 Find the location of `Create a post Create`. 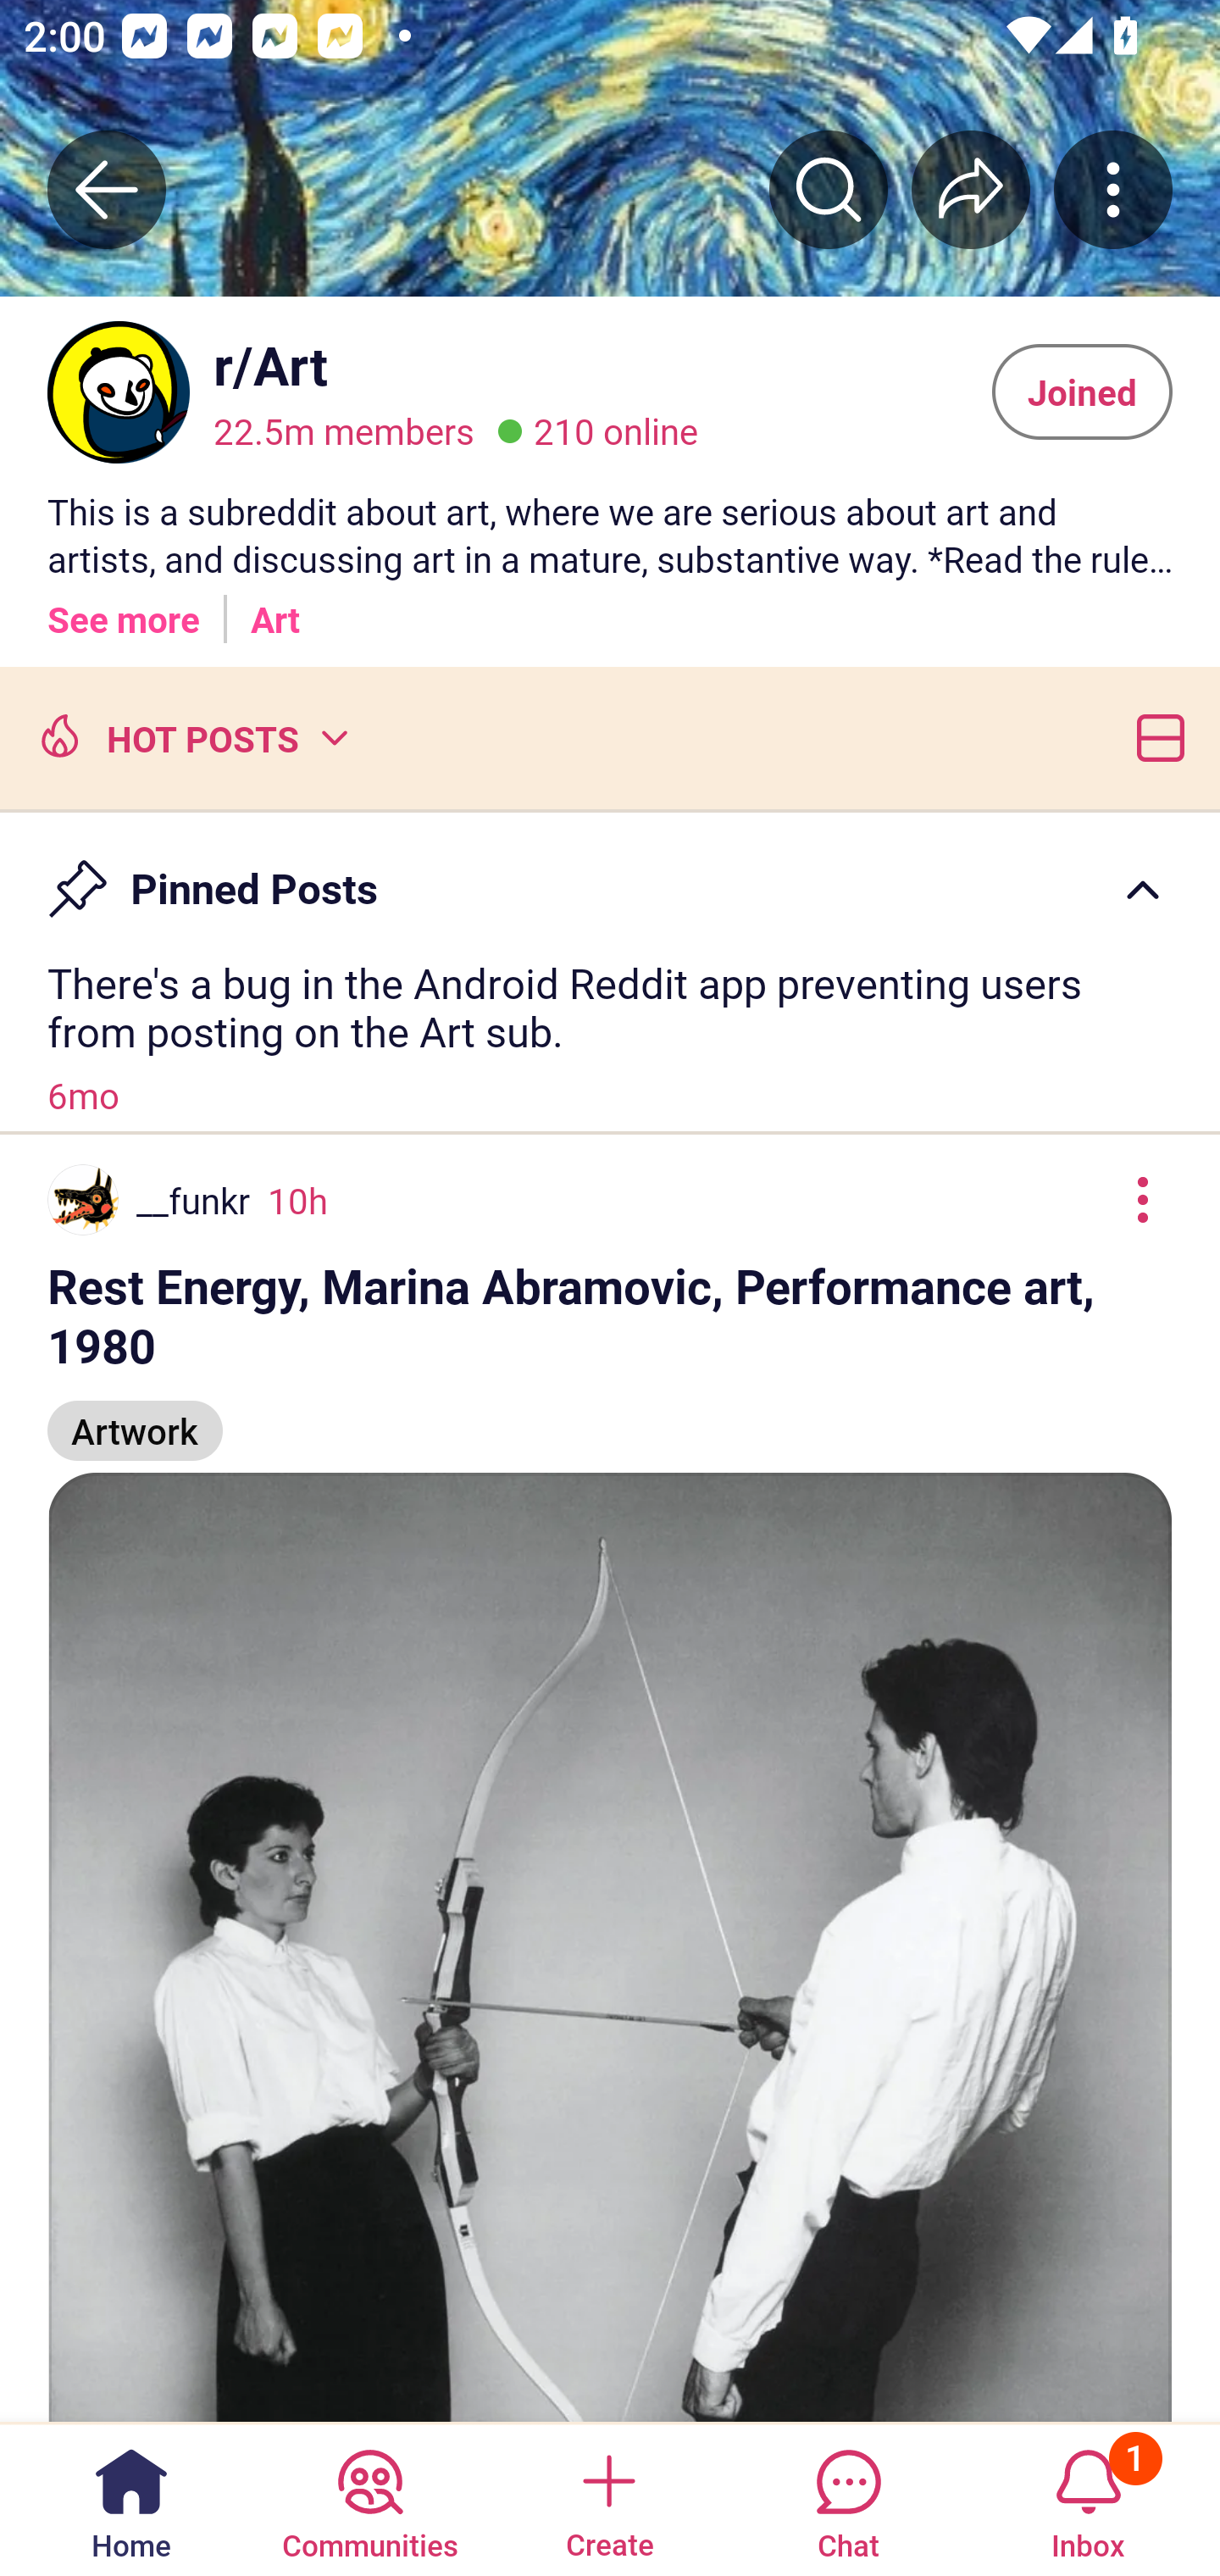

Create a post Create is located at coordinates (608, 2498).